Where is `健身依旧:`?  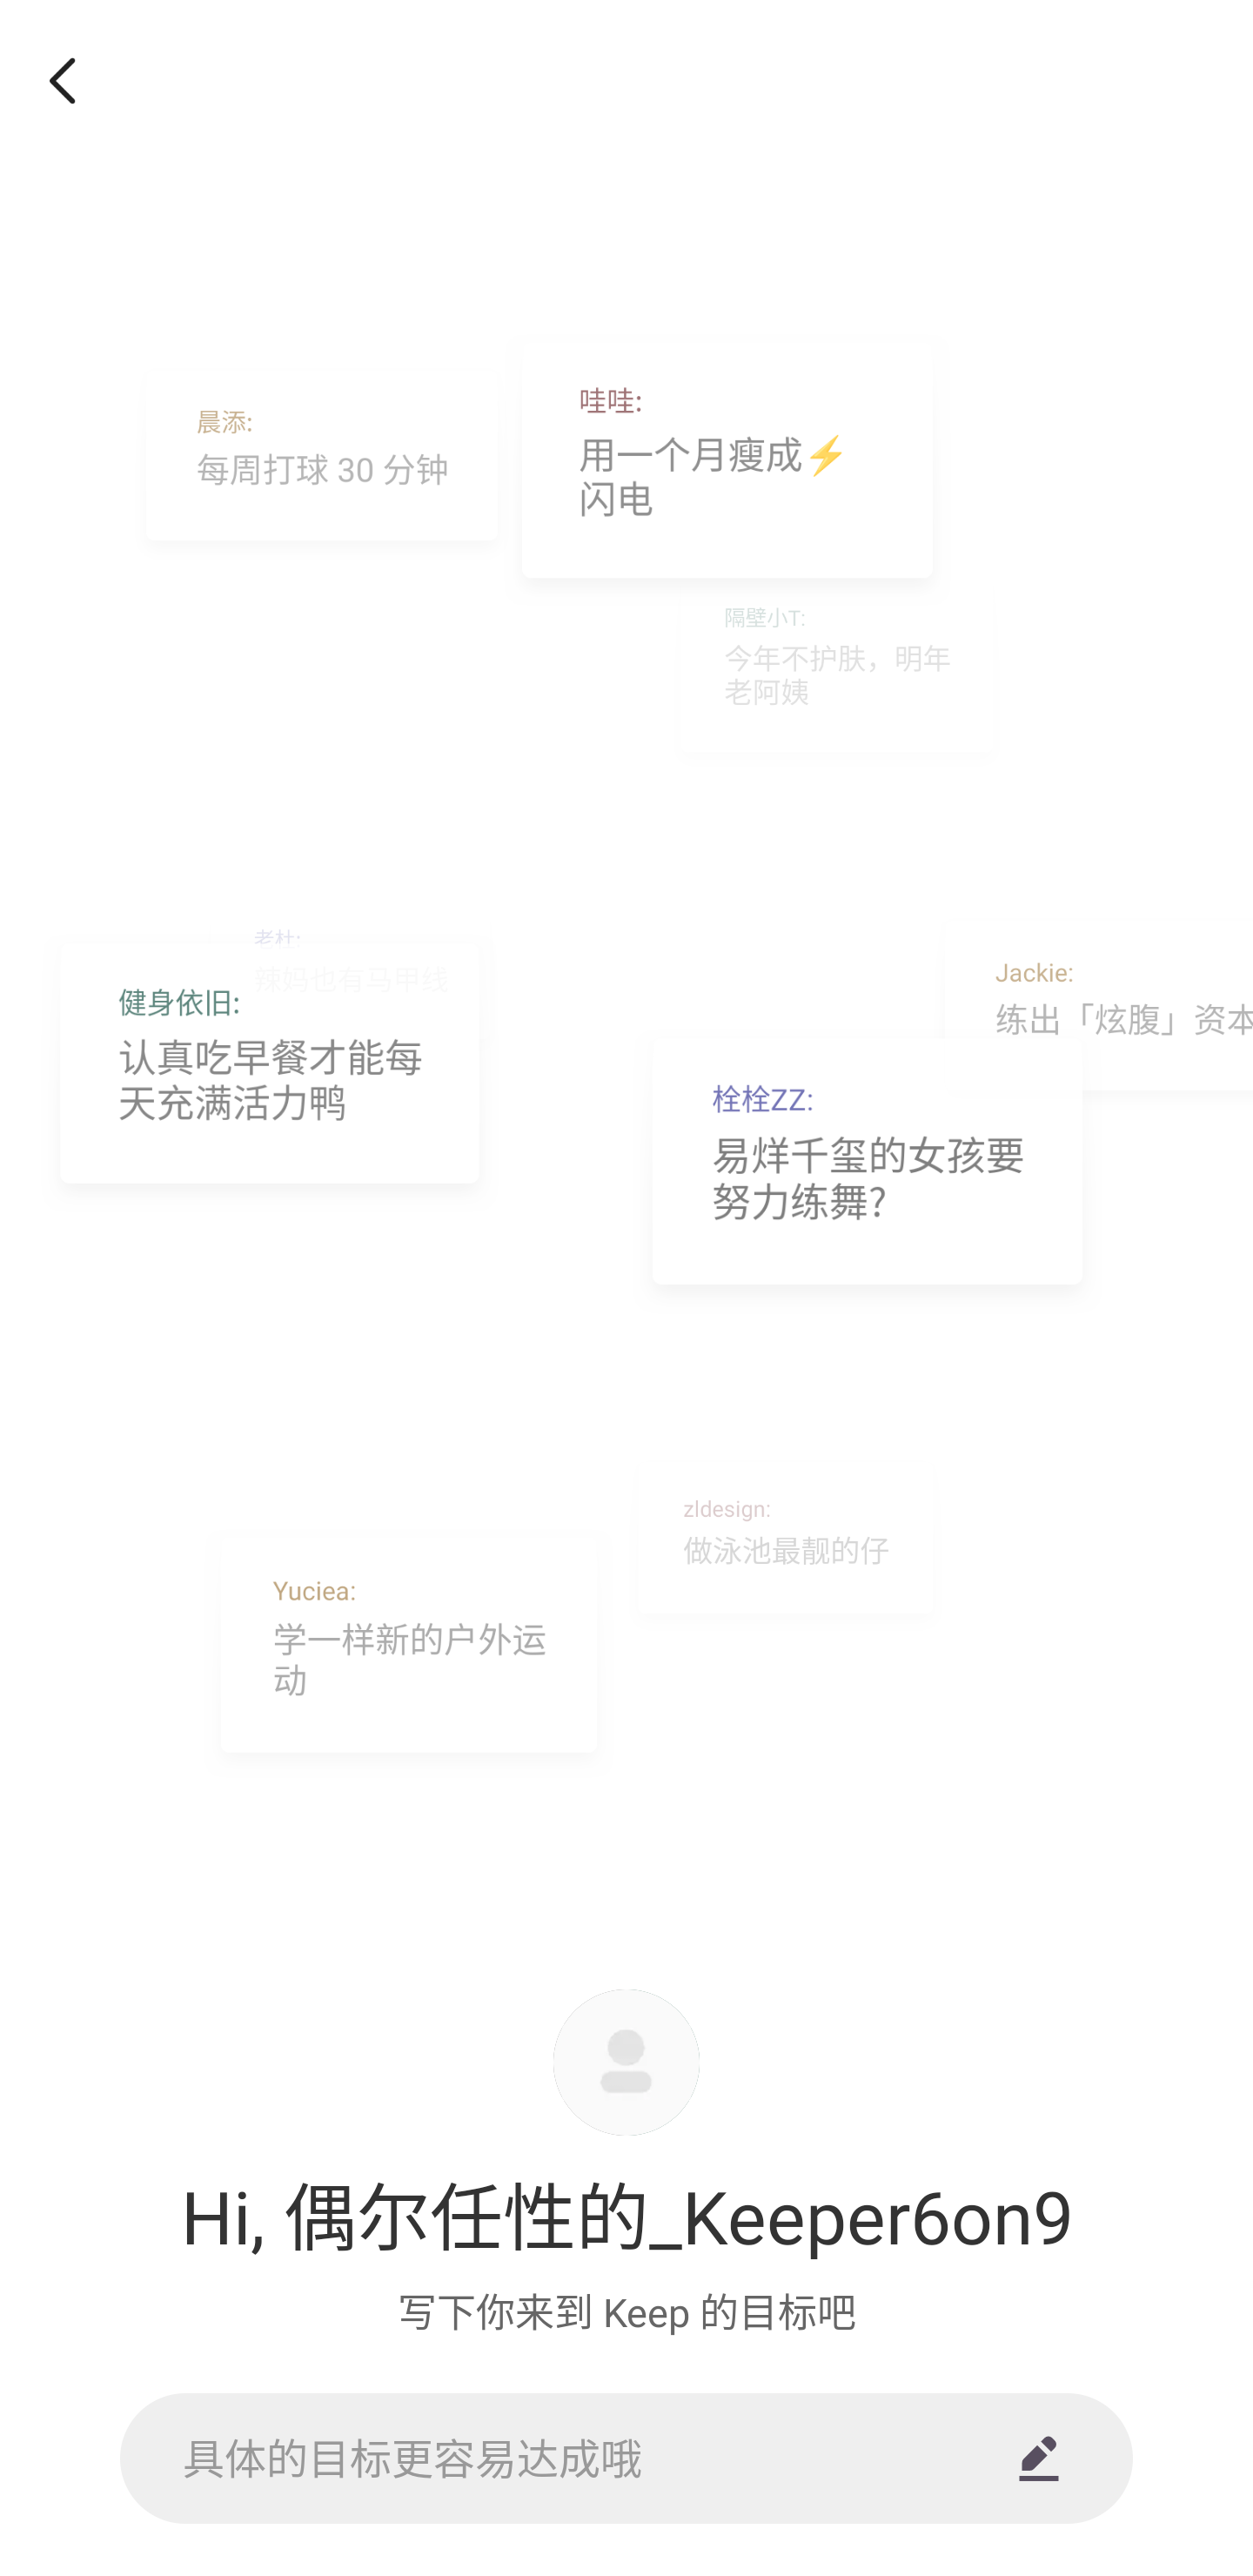
健身依旧: is located at coordinates (270, 1077).